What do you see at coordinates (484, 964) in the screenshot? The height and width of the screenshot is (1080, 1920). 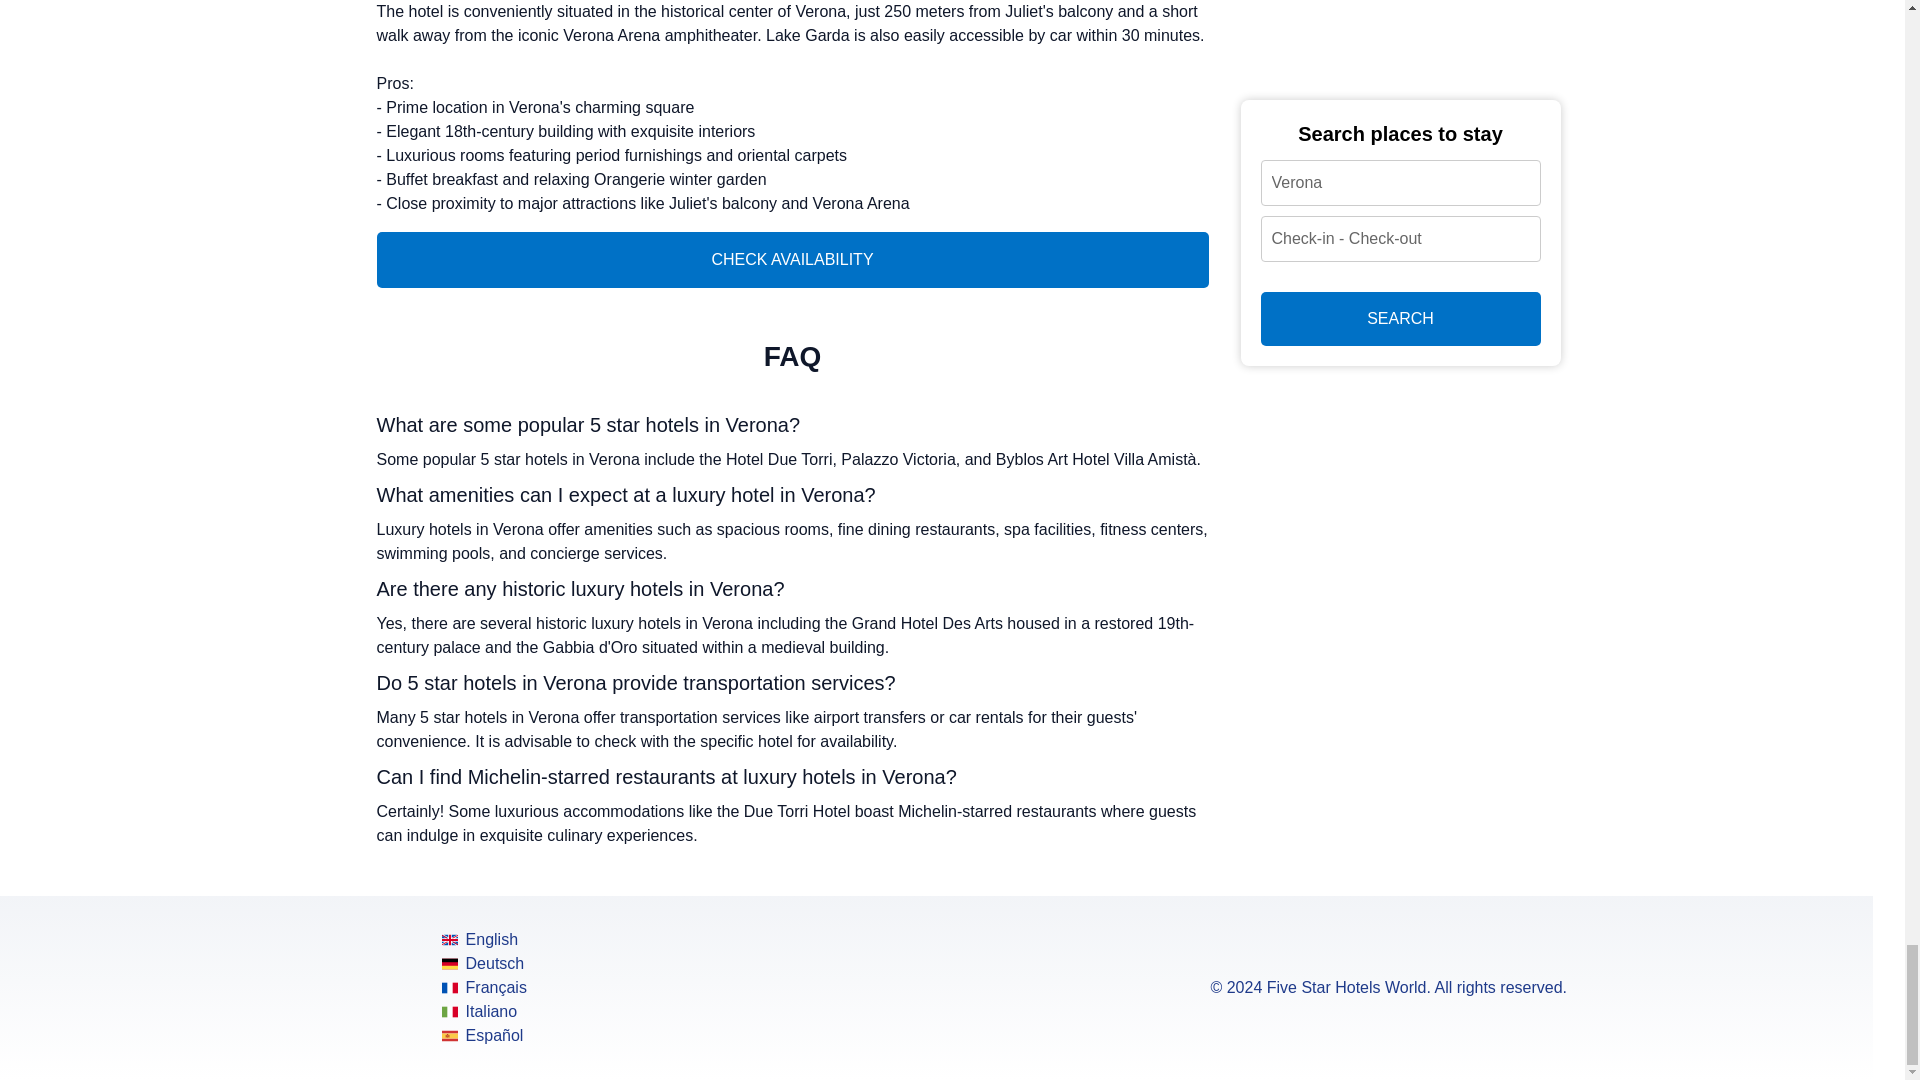 I see `Deutsch` at bounding box center [484, 964].